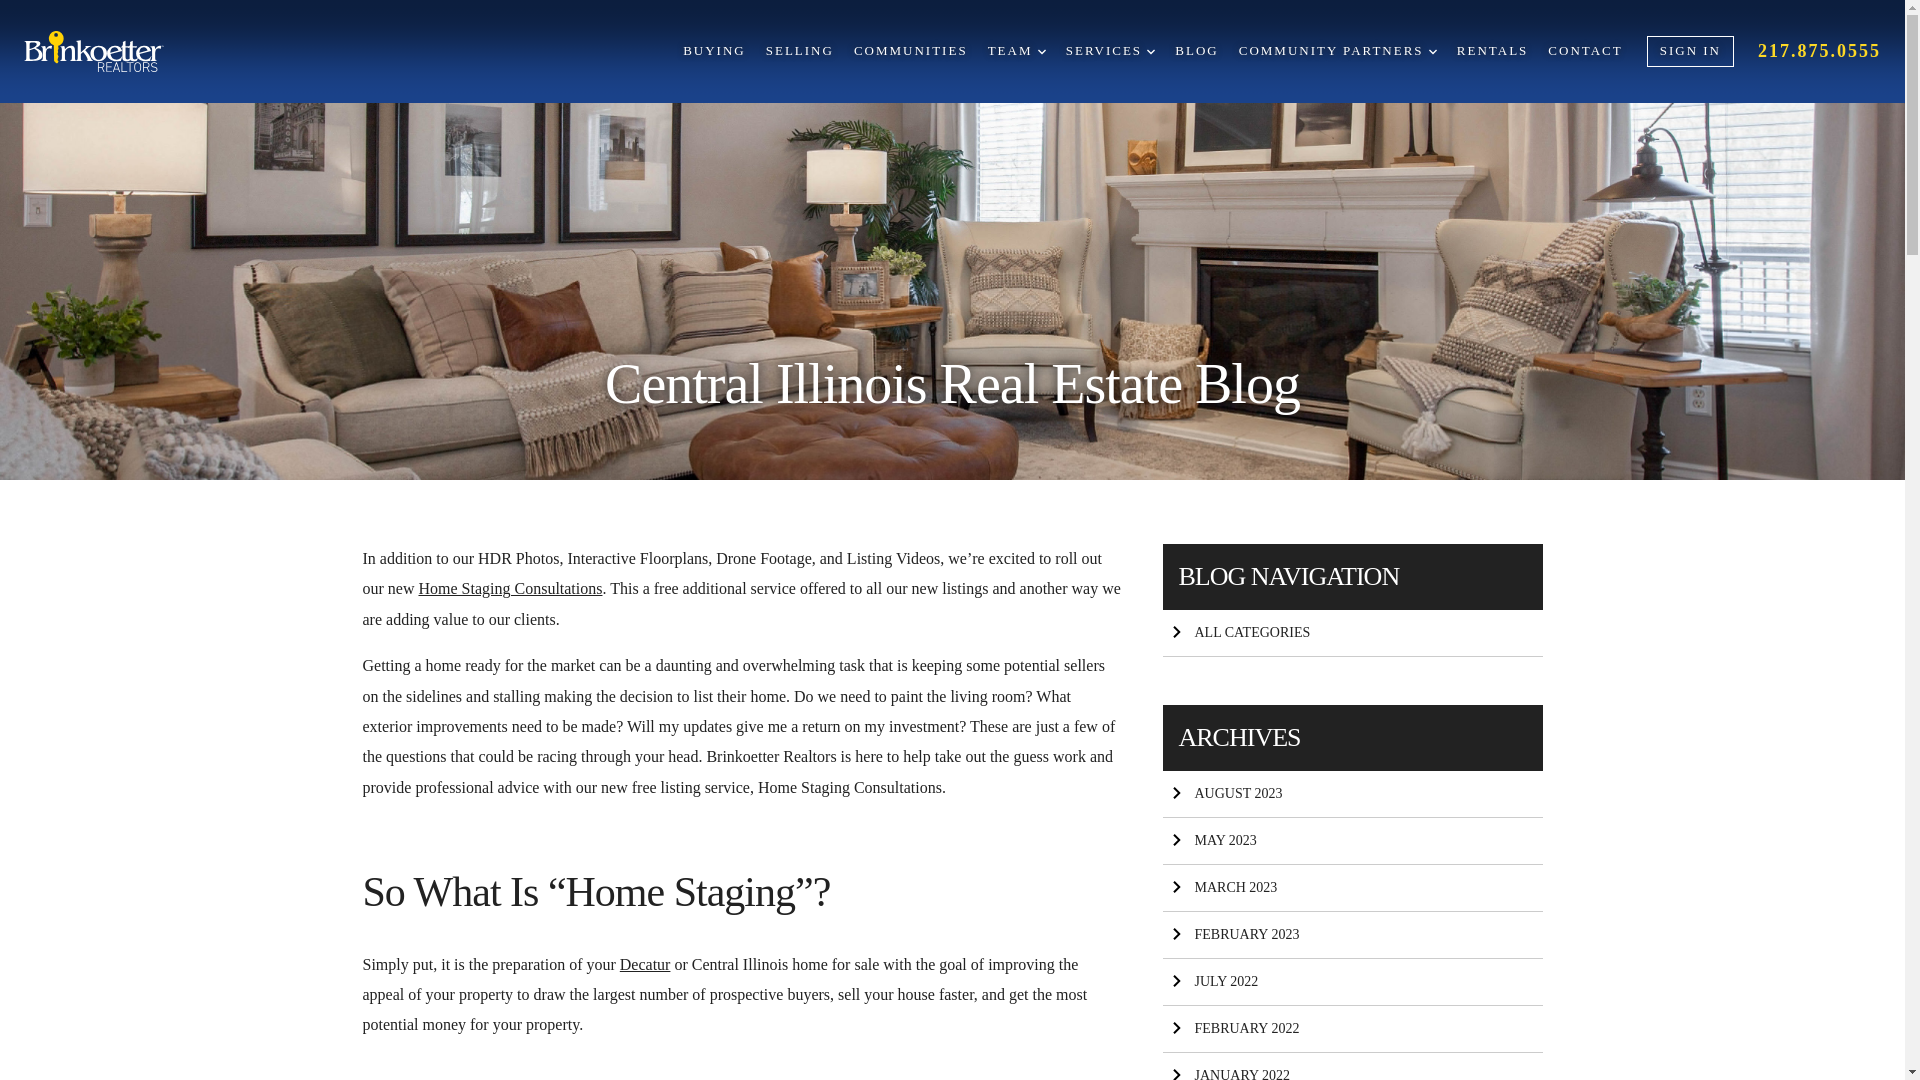 This screenshot has width=1920, height=1080. I want to click on BUYING, so click(714, 51).